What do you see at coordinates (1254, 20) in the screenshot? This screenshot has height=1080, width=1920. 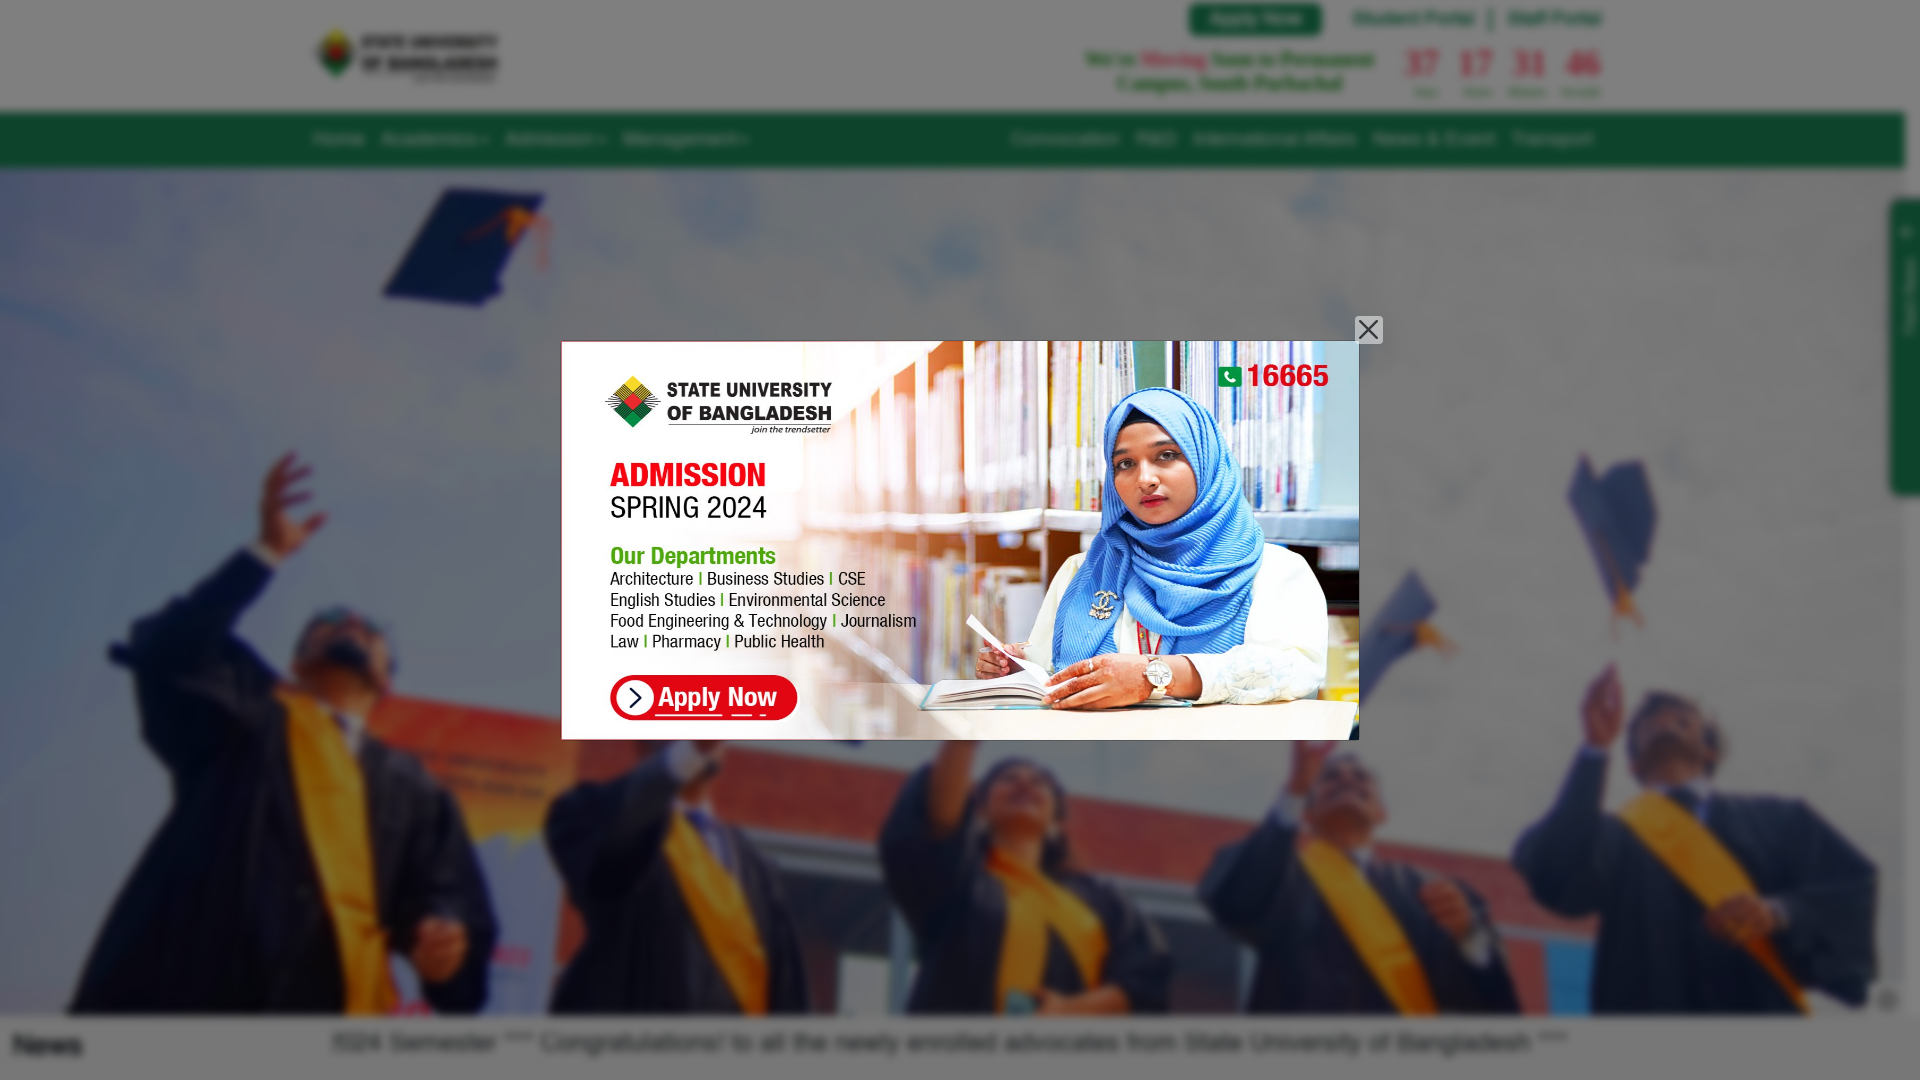 I see `Apply Now` at bounding box center [1254, 20].